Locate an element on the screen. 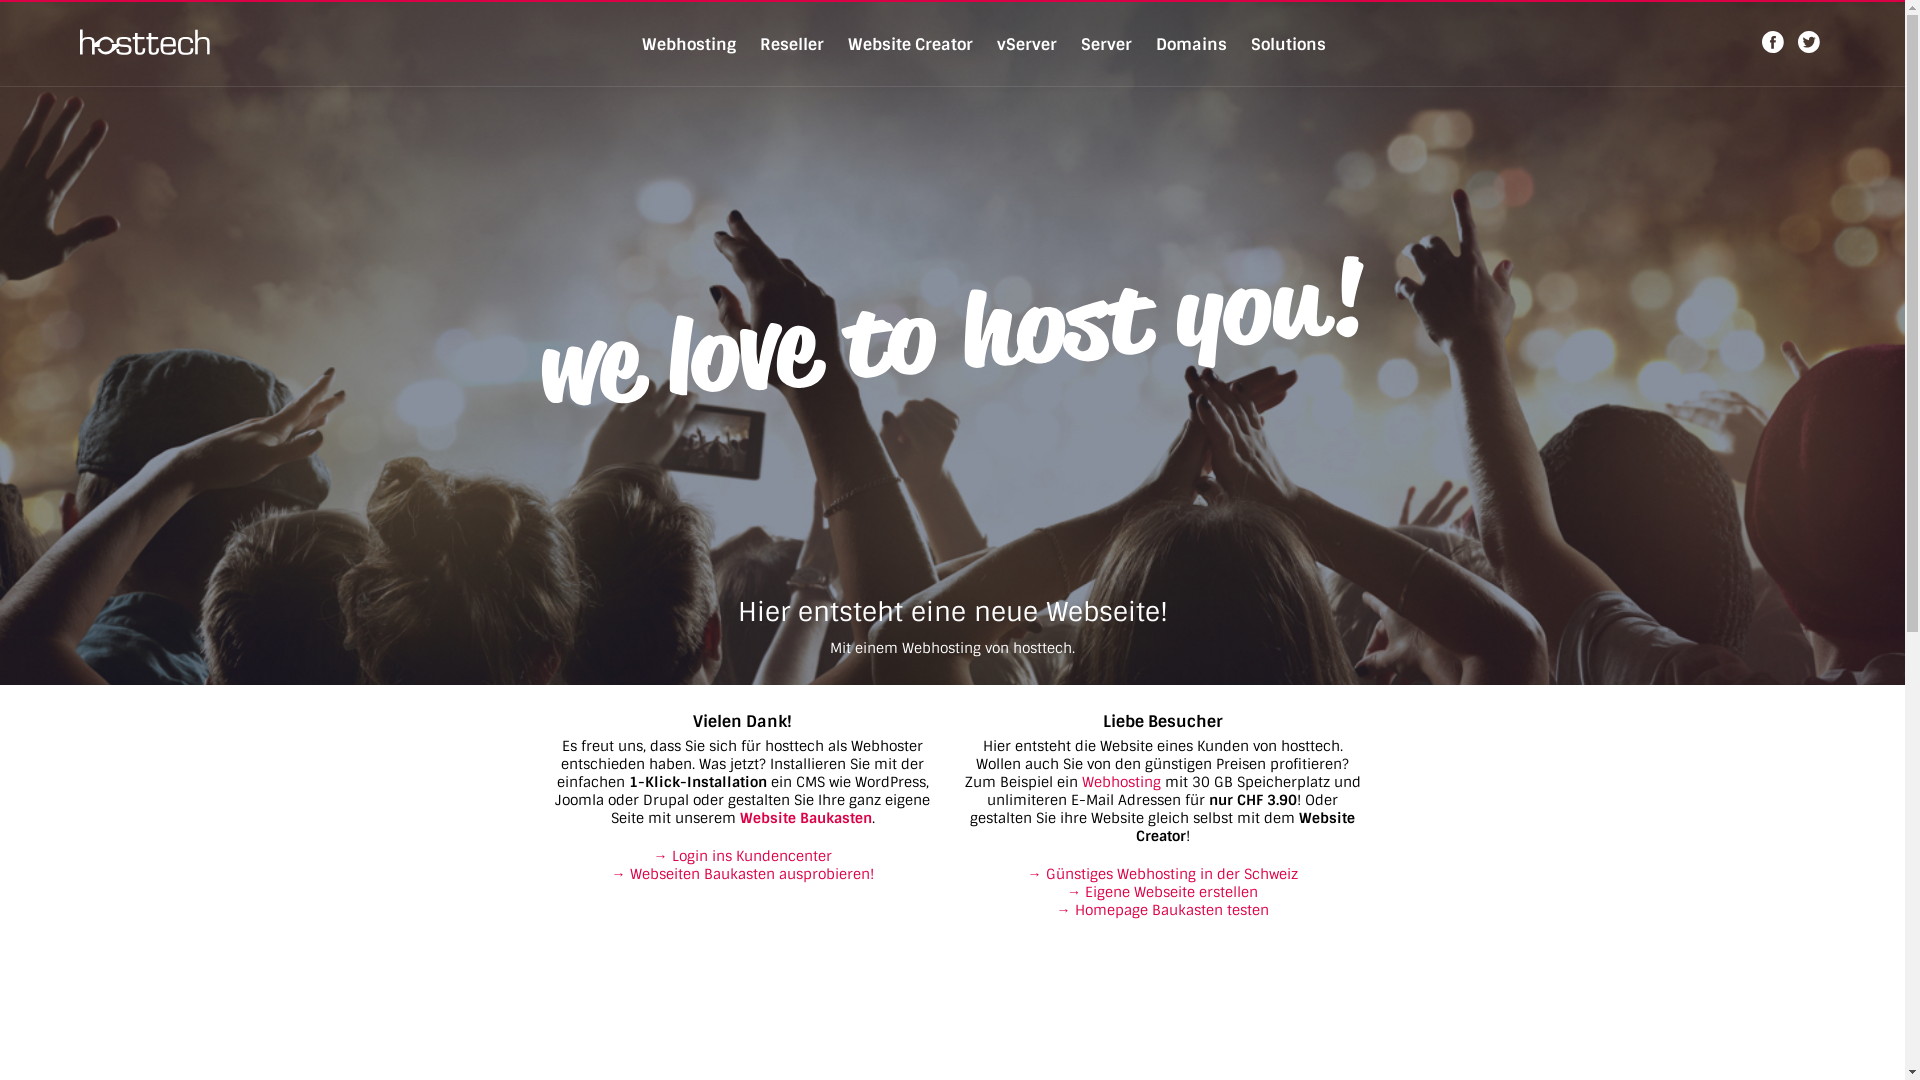 This screenshot has height=1080, width=1920. vServer is located at coordinates (1026, 44).